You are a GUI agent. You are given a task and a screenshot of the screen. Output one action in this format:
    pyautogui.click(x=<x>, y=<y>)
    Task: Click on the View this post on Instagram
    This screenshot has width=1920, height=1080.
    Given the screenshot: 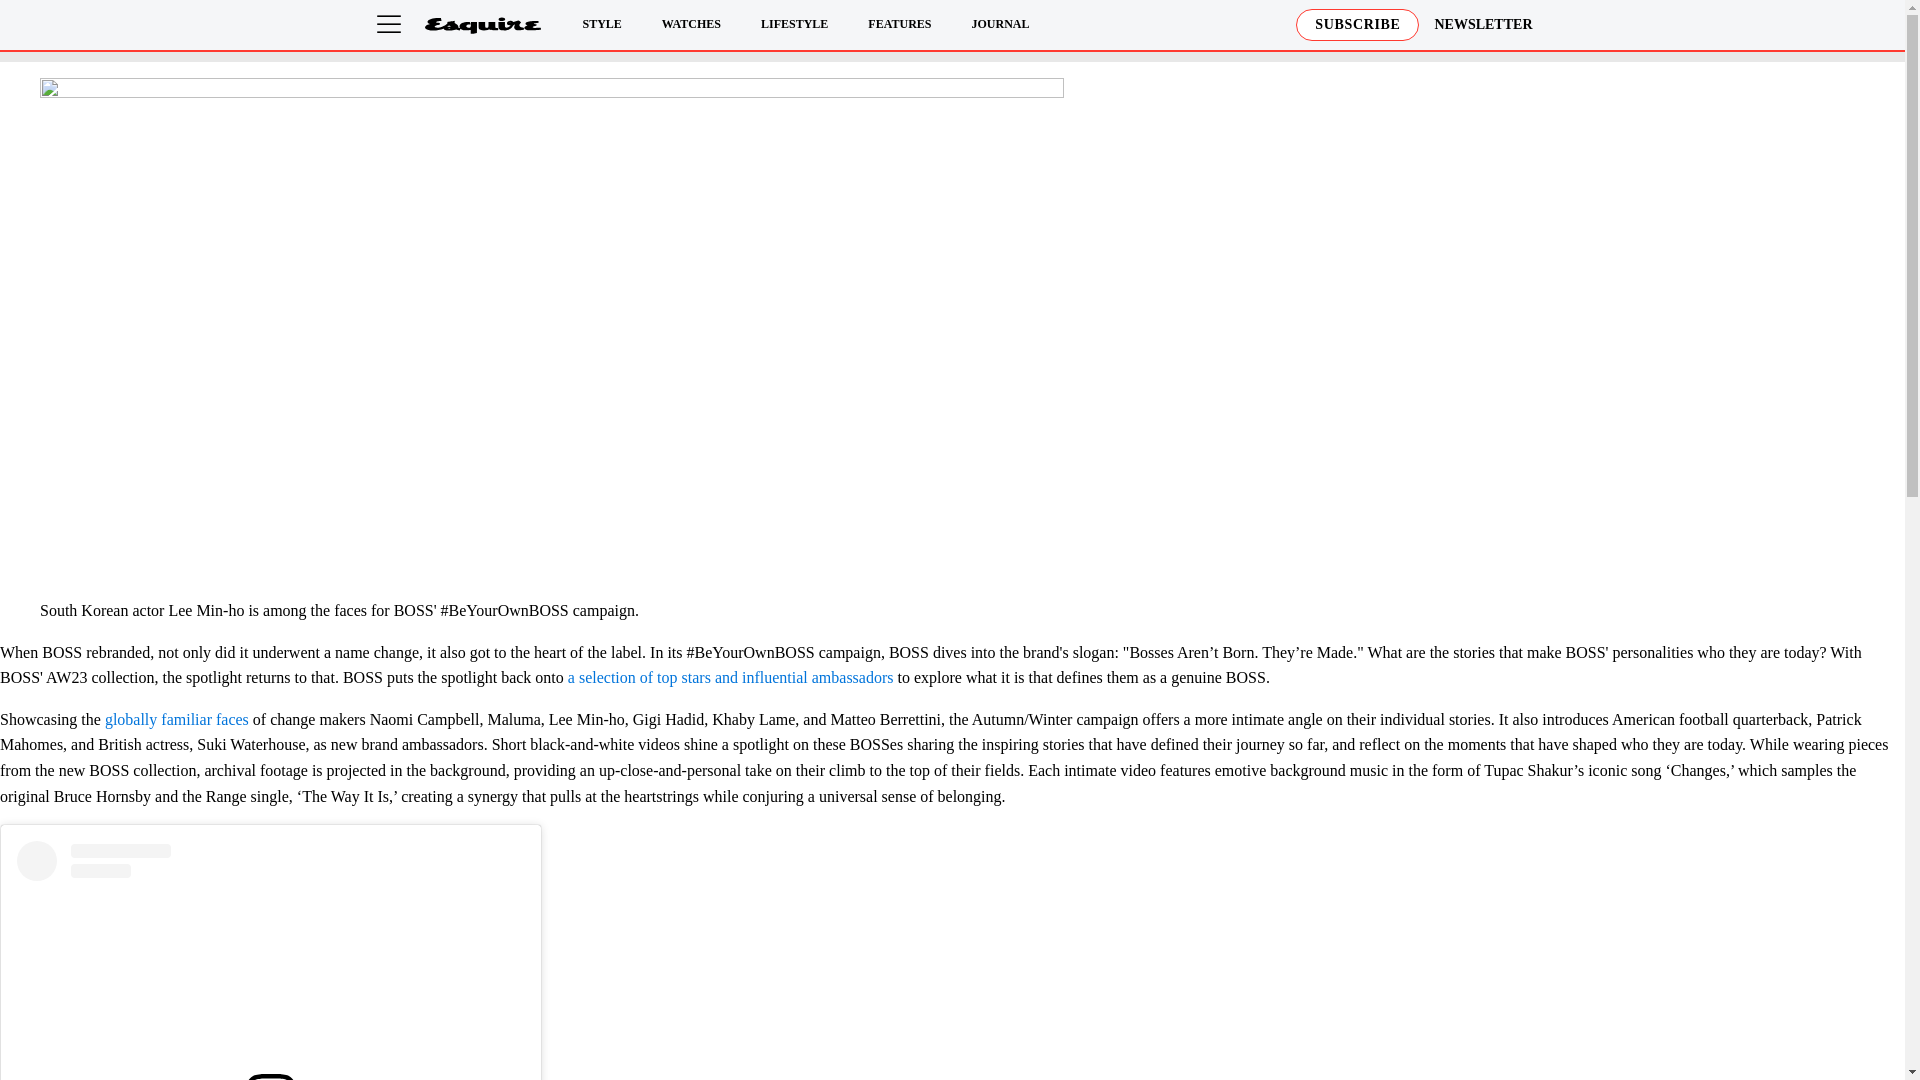 What is the action you would take?
    pyautogui.click(x=270, y=960)
    